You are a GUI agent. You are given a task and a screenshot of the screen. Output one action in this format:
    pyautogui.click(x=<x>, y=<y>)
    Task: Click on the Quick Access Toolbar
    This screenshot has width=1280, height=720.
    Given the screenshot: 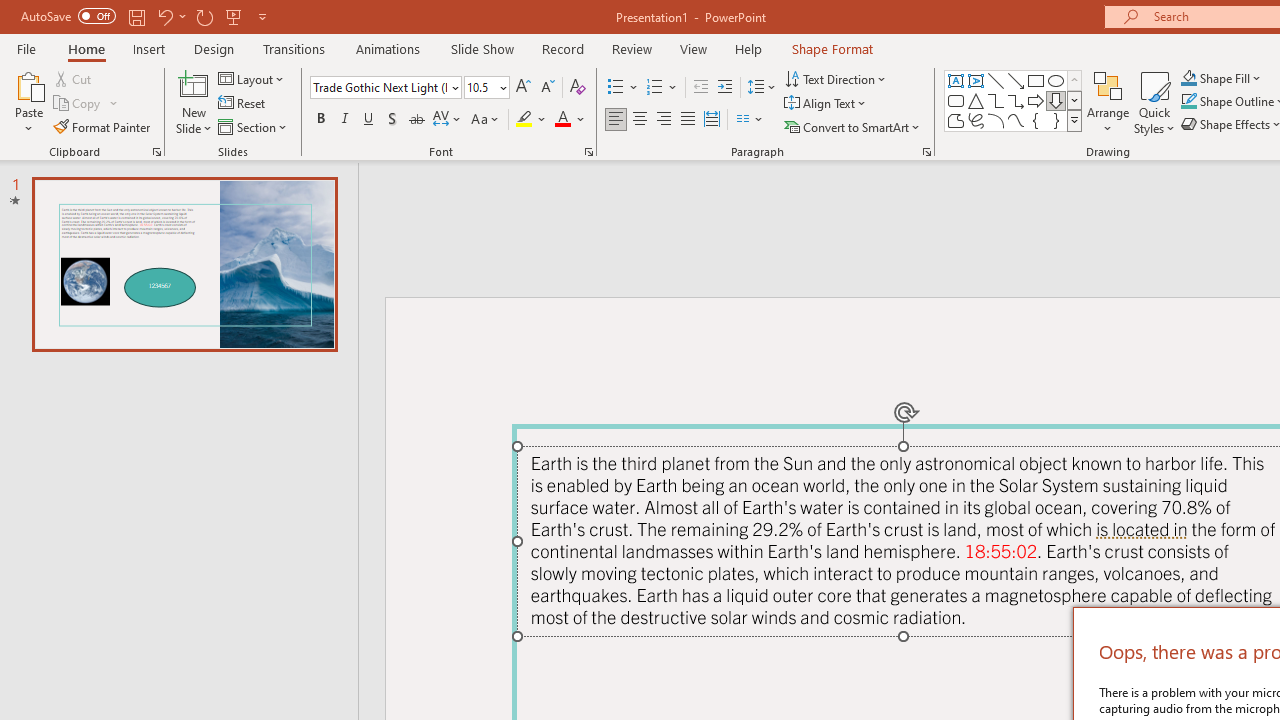 What is the action you would take?
    pyautogui.click(x=146, y=16)
    